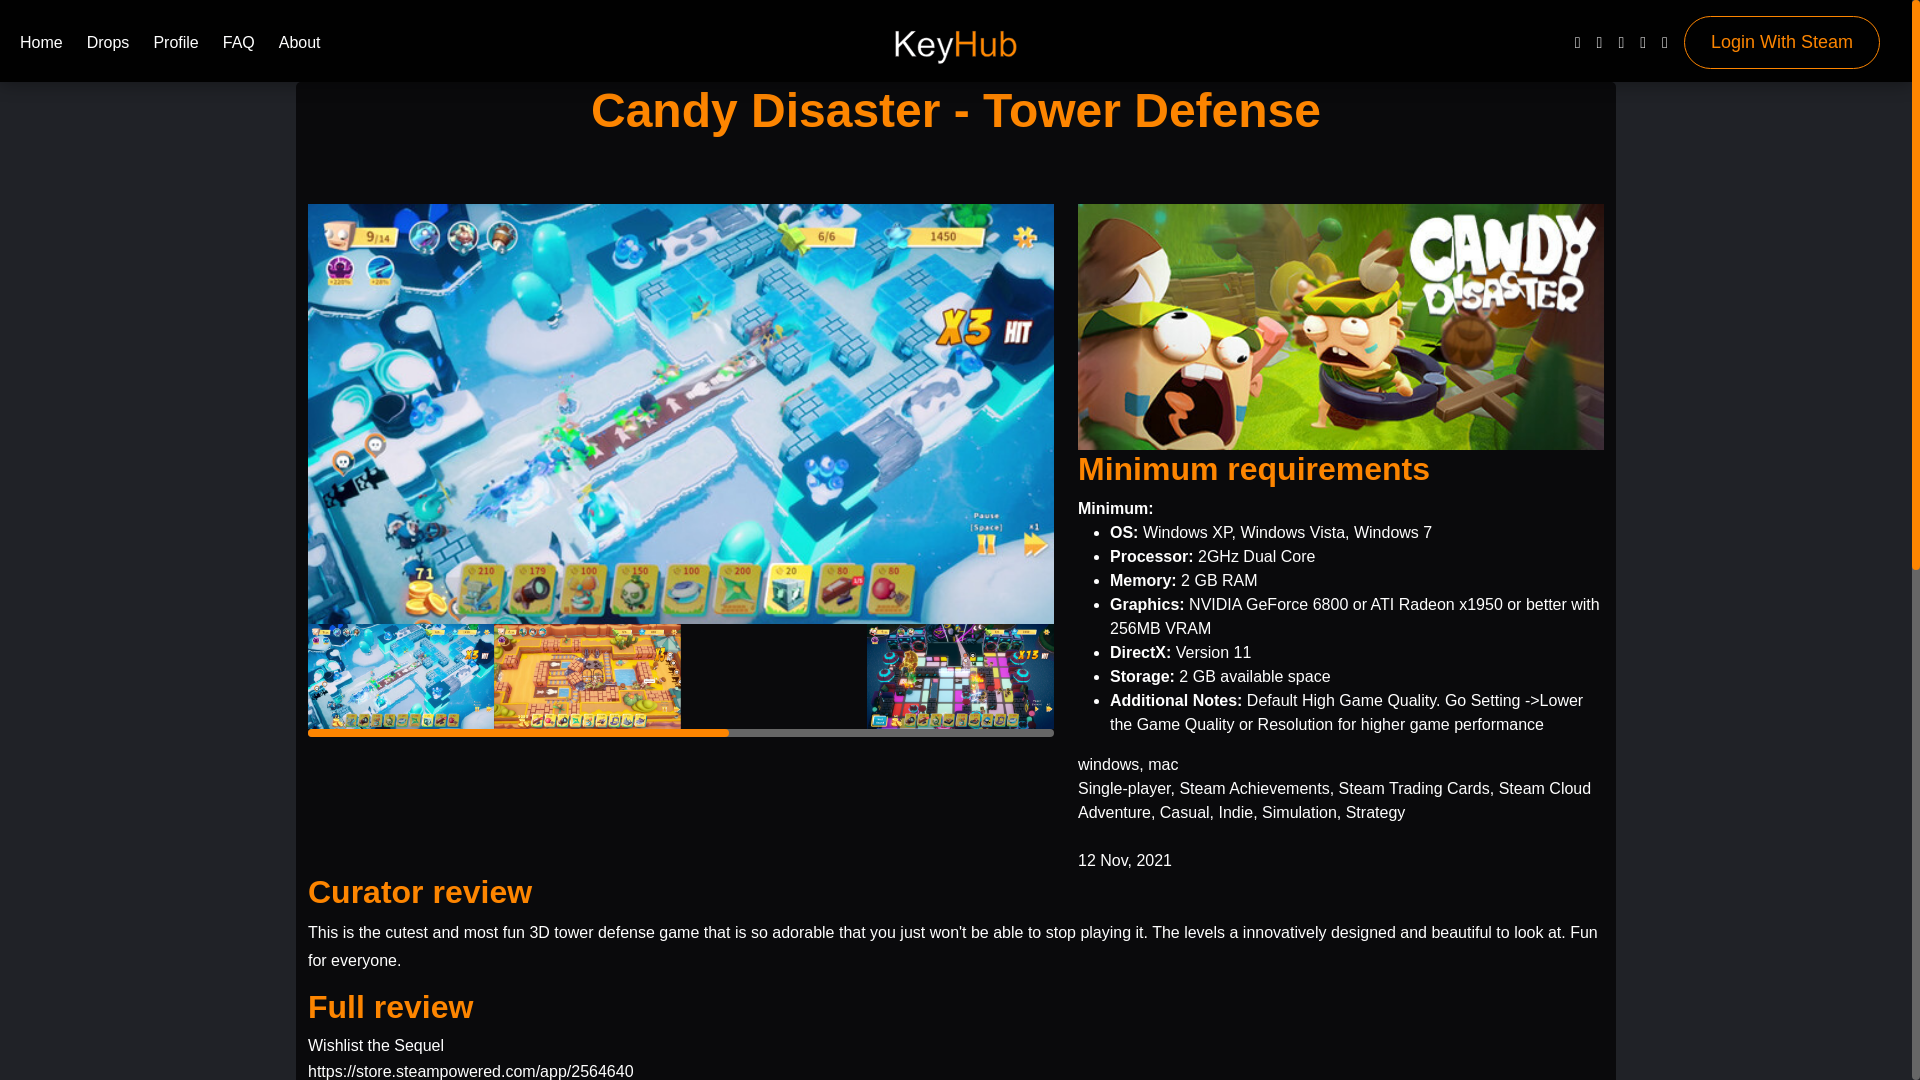 This screenshot has width=1920, height=1080. What do you see at coordinates (238, 46) in the screenshot?
I see `FAQ` at bounding box center [238, 46].